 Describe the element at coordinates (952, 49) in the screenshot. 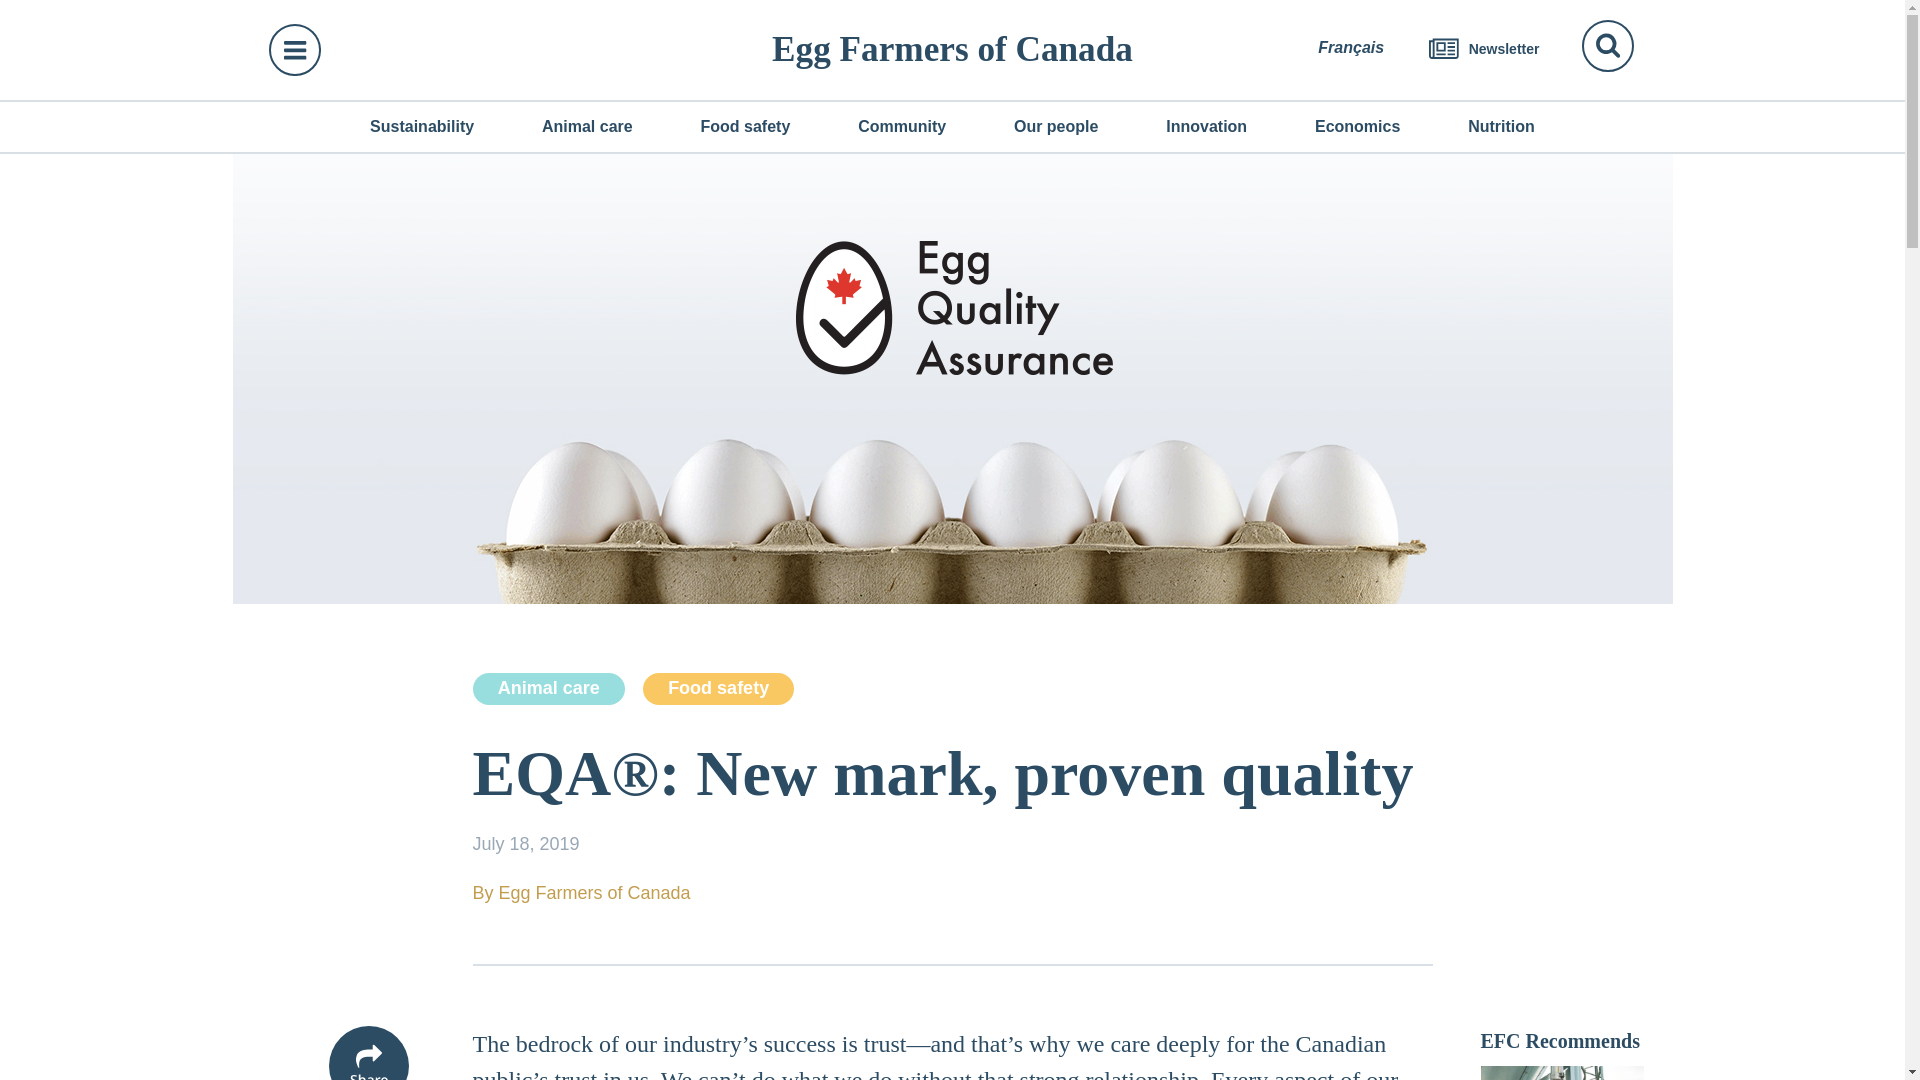

I see `Egg Farmers of Canada` at that location.